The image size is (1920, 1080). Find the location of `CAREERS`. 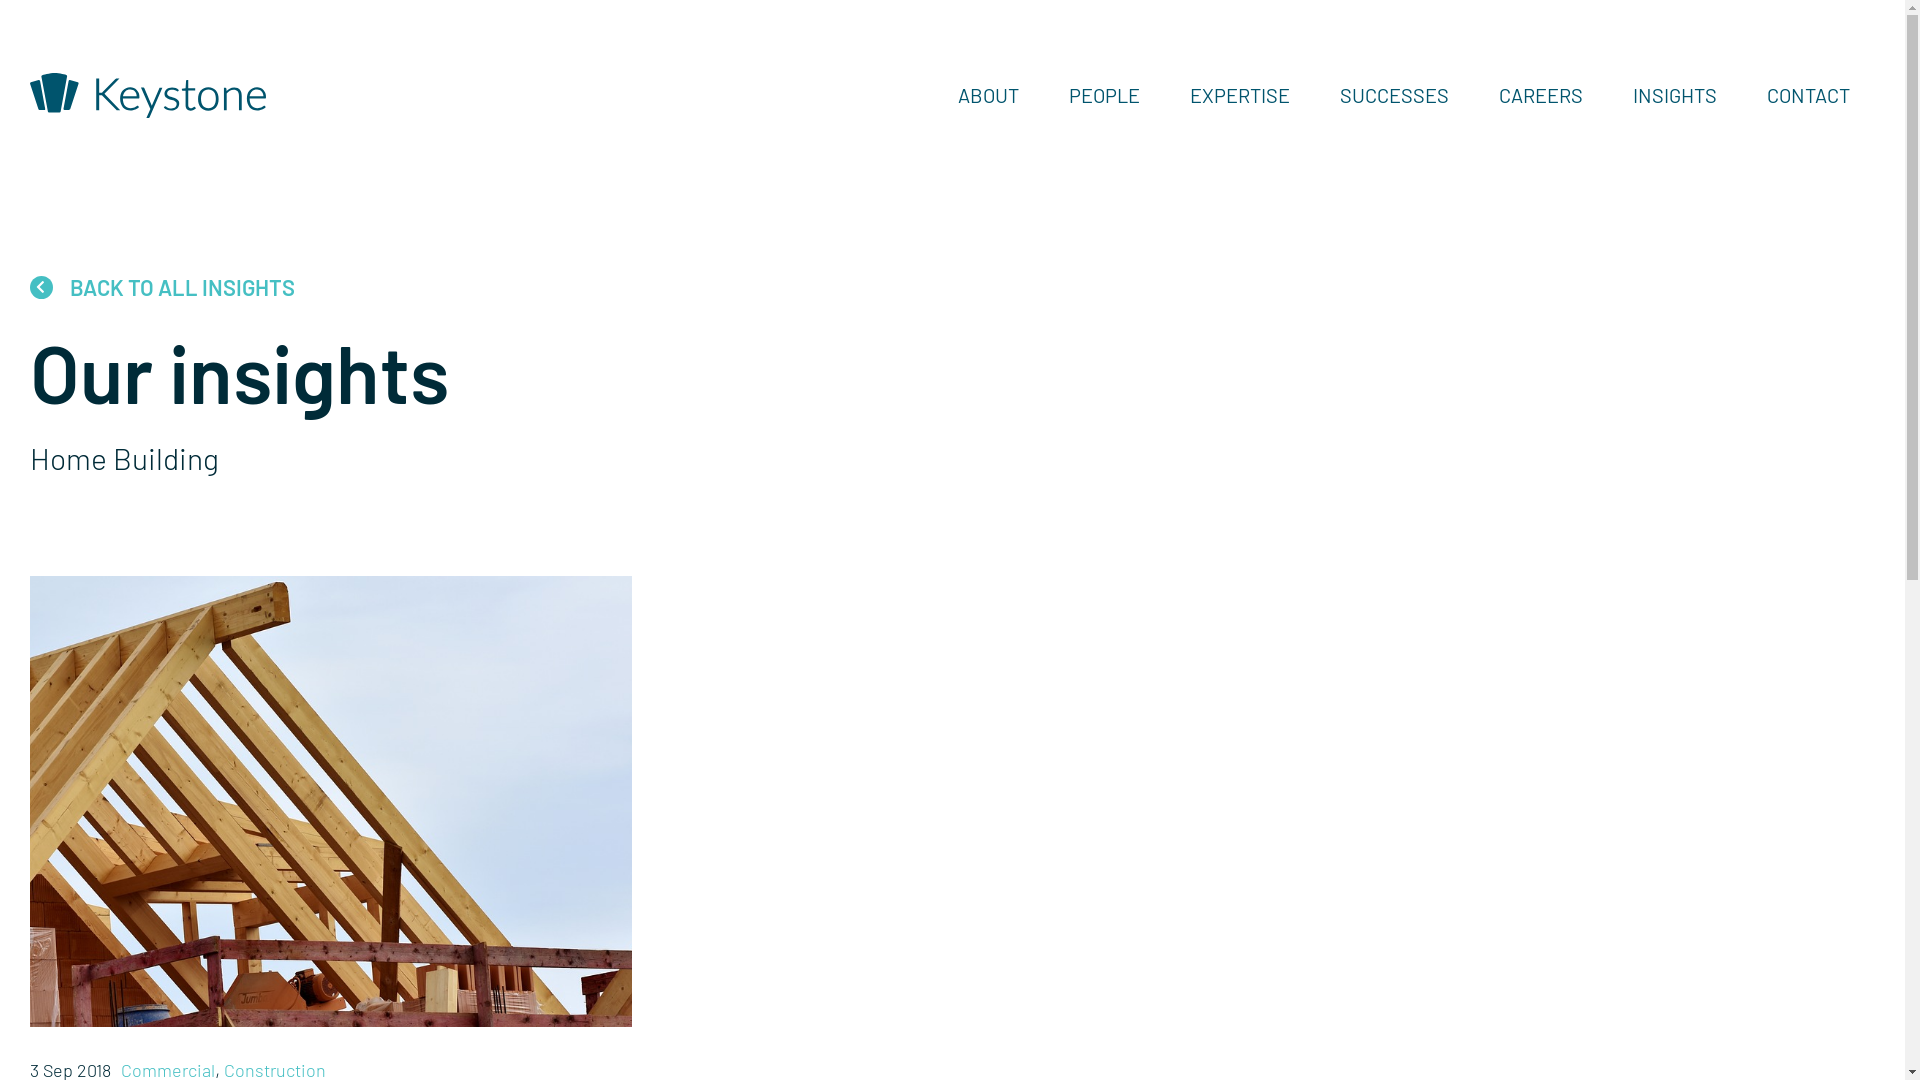

CAREERS is located at coordinates (1541, 95).